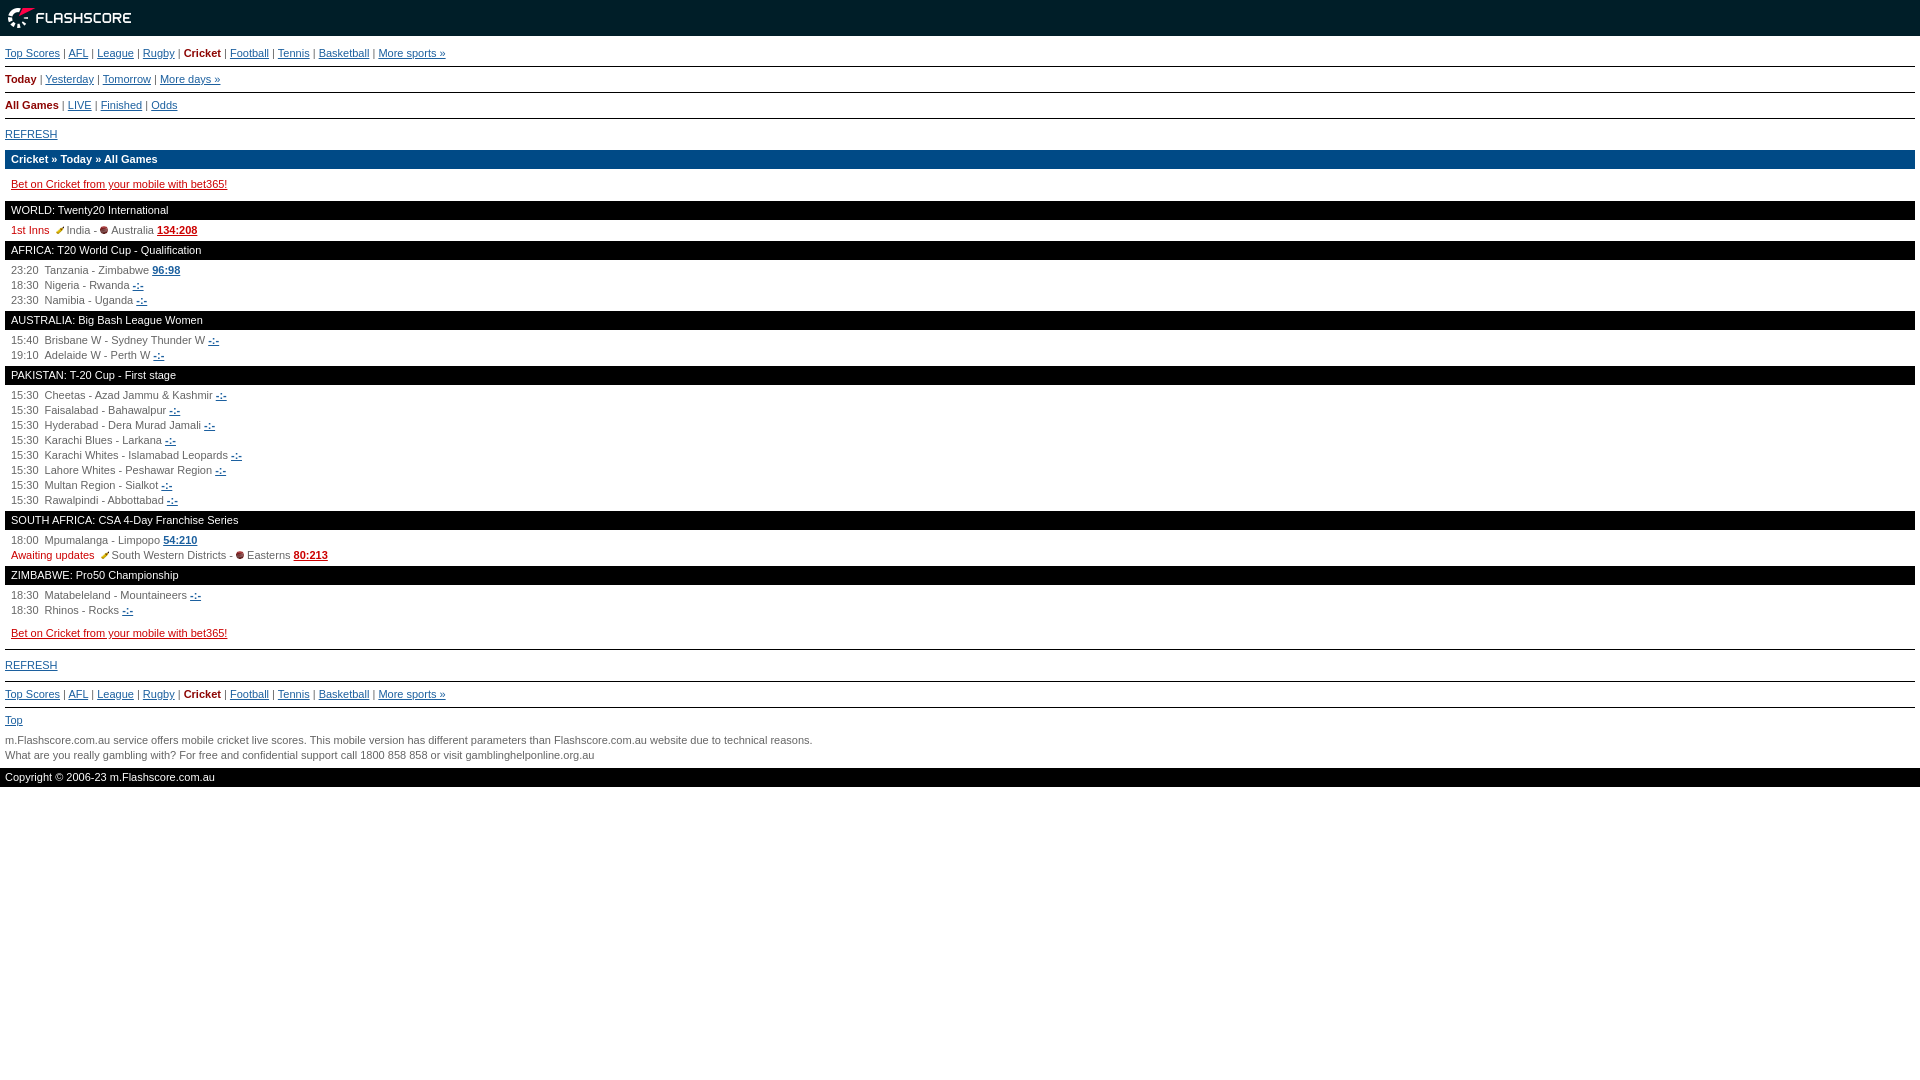 Image resolution: width=1920 pixels, height=1080 pixels. Describe the element at coordinates (214, 340) in the screenshot. I see `-:-` at that location.